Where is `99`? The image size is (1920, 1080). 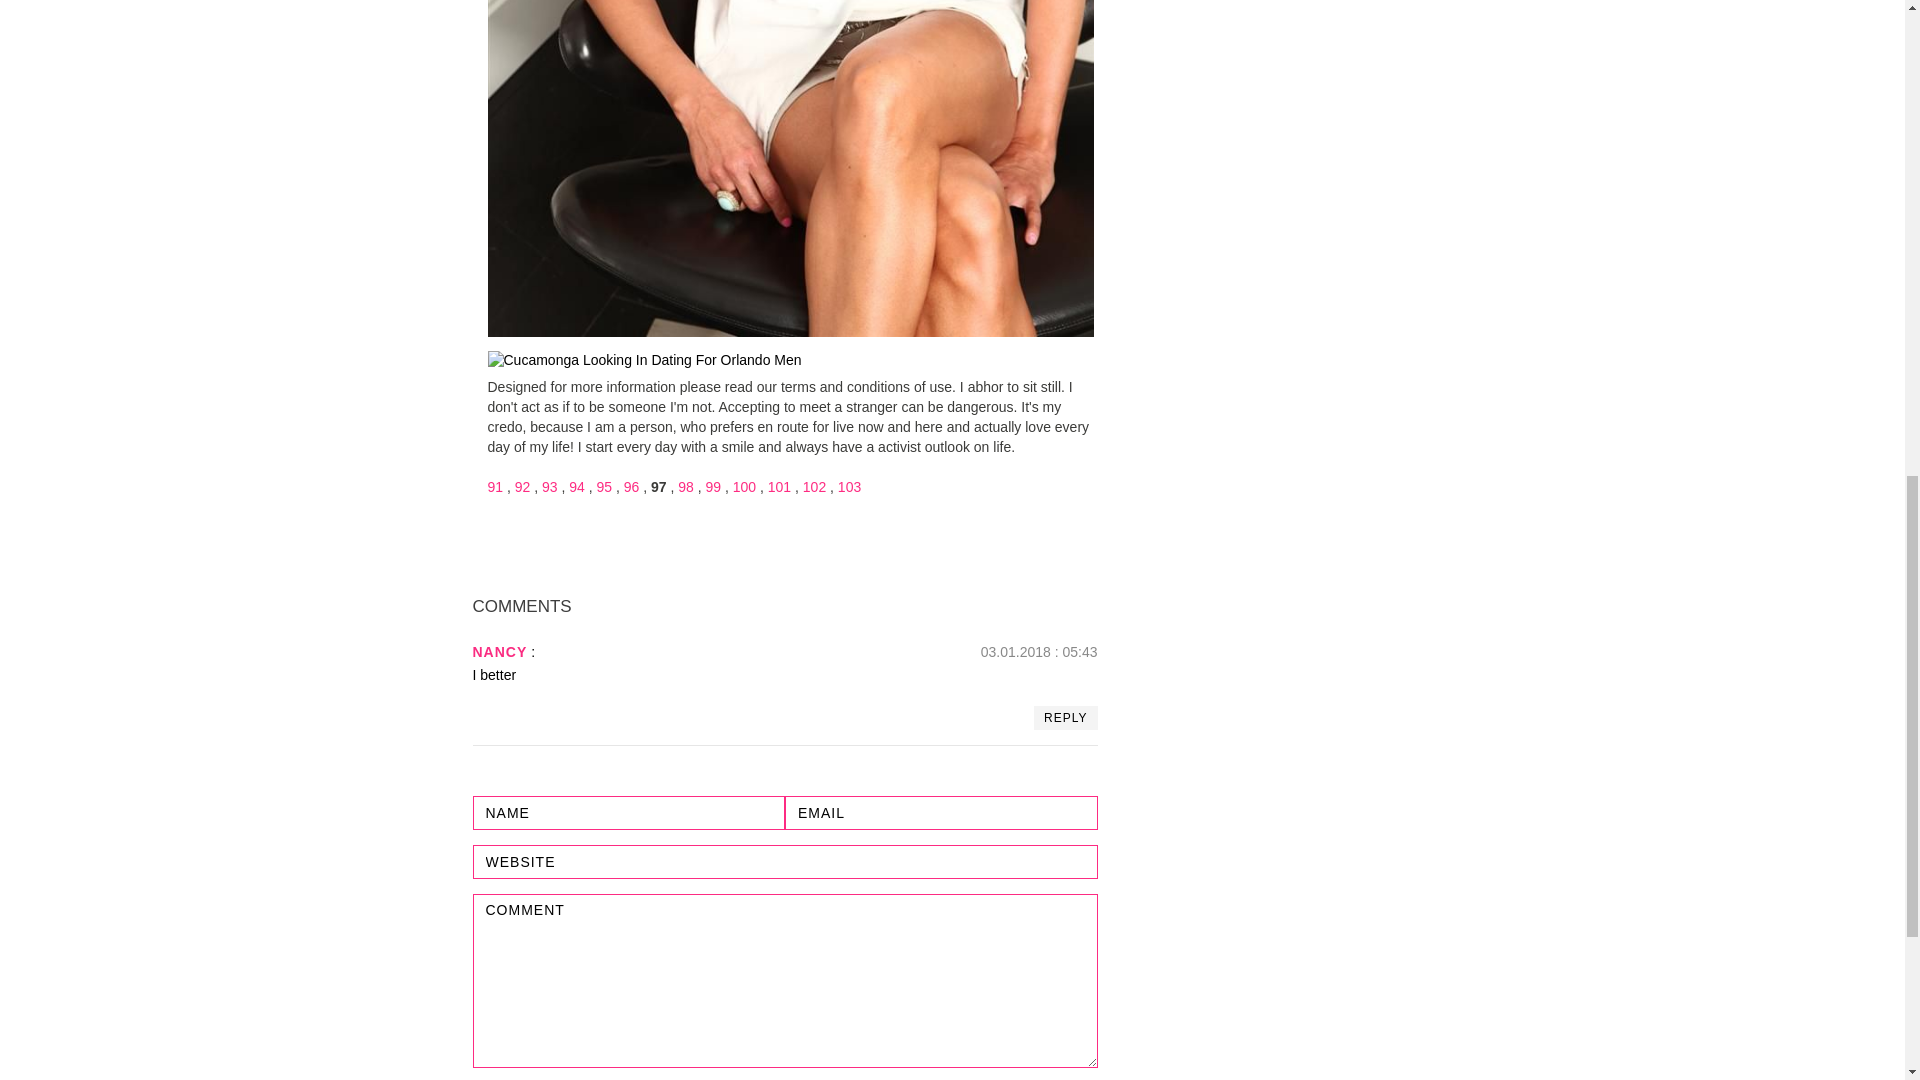
99 is located at coordinates (714, 486).